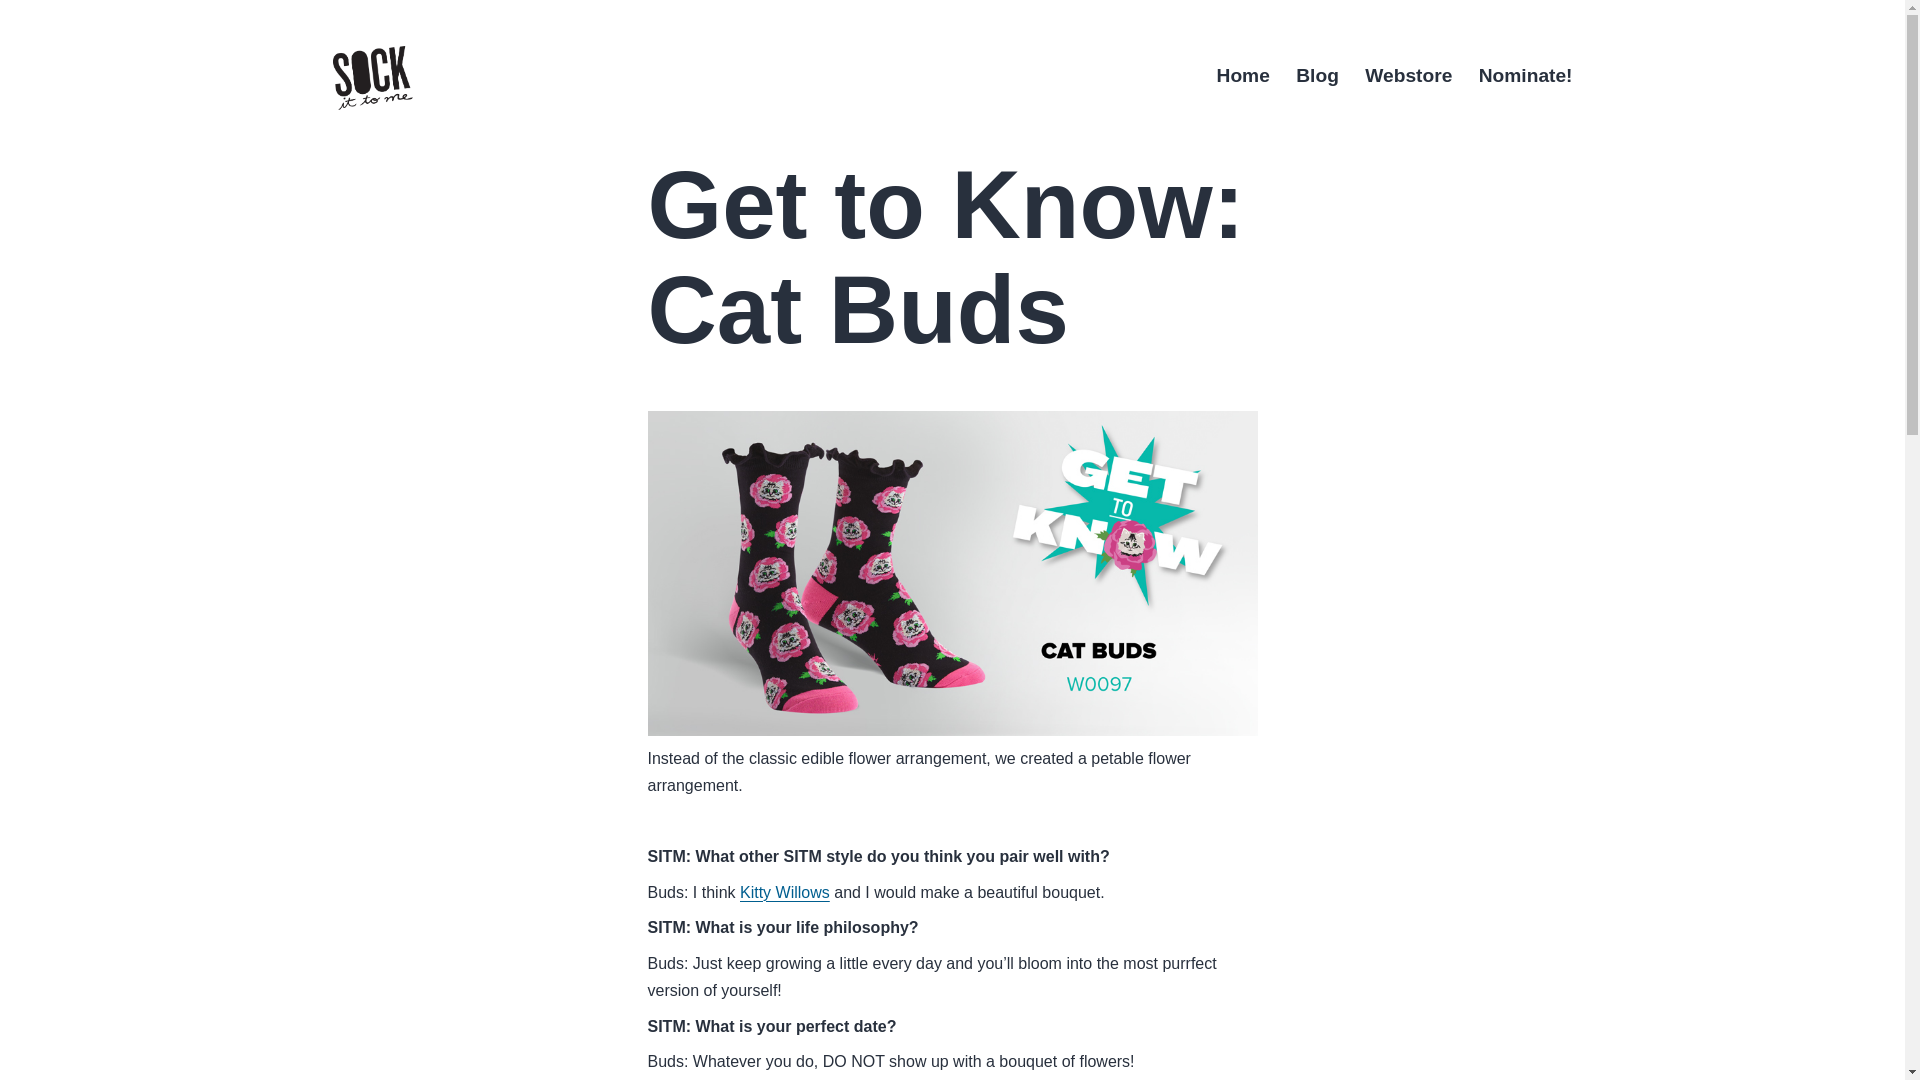 The image size is (1920, 1080). Describe the element at coordinates (1316, 76) in the screenshot. I see `Blog` at that location.